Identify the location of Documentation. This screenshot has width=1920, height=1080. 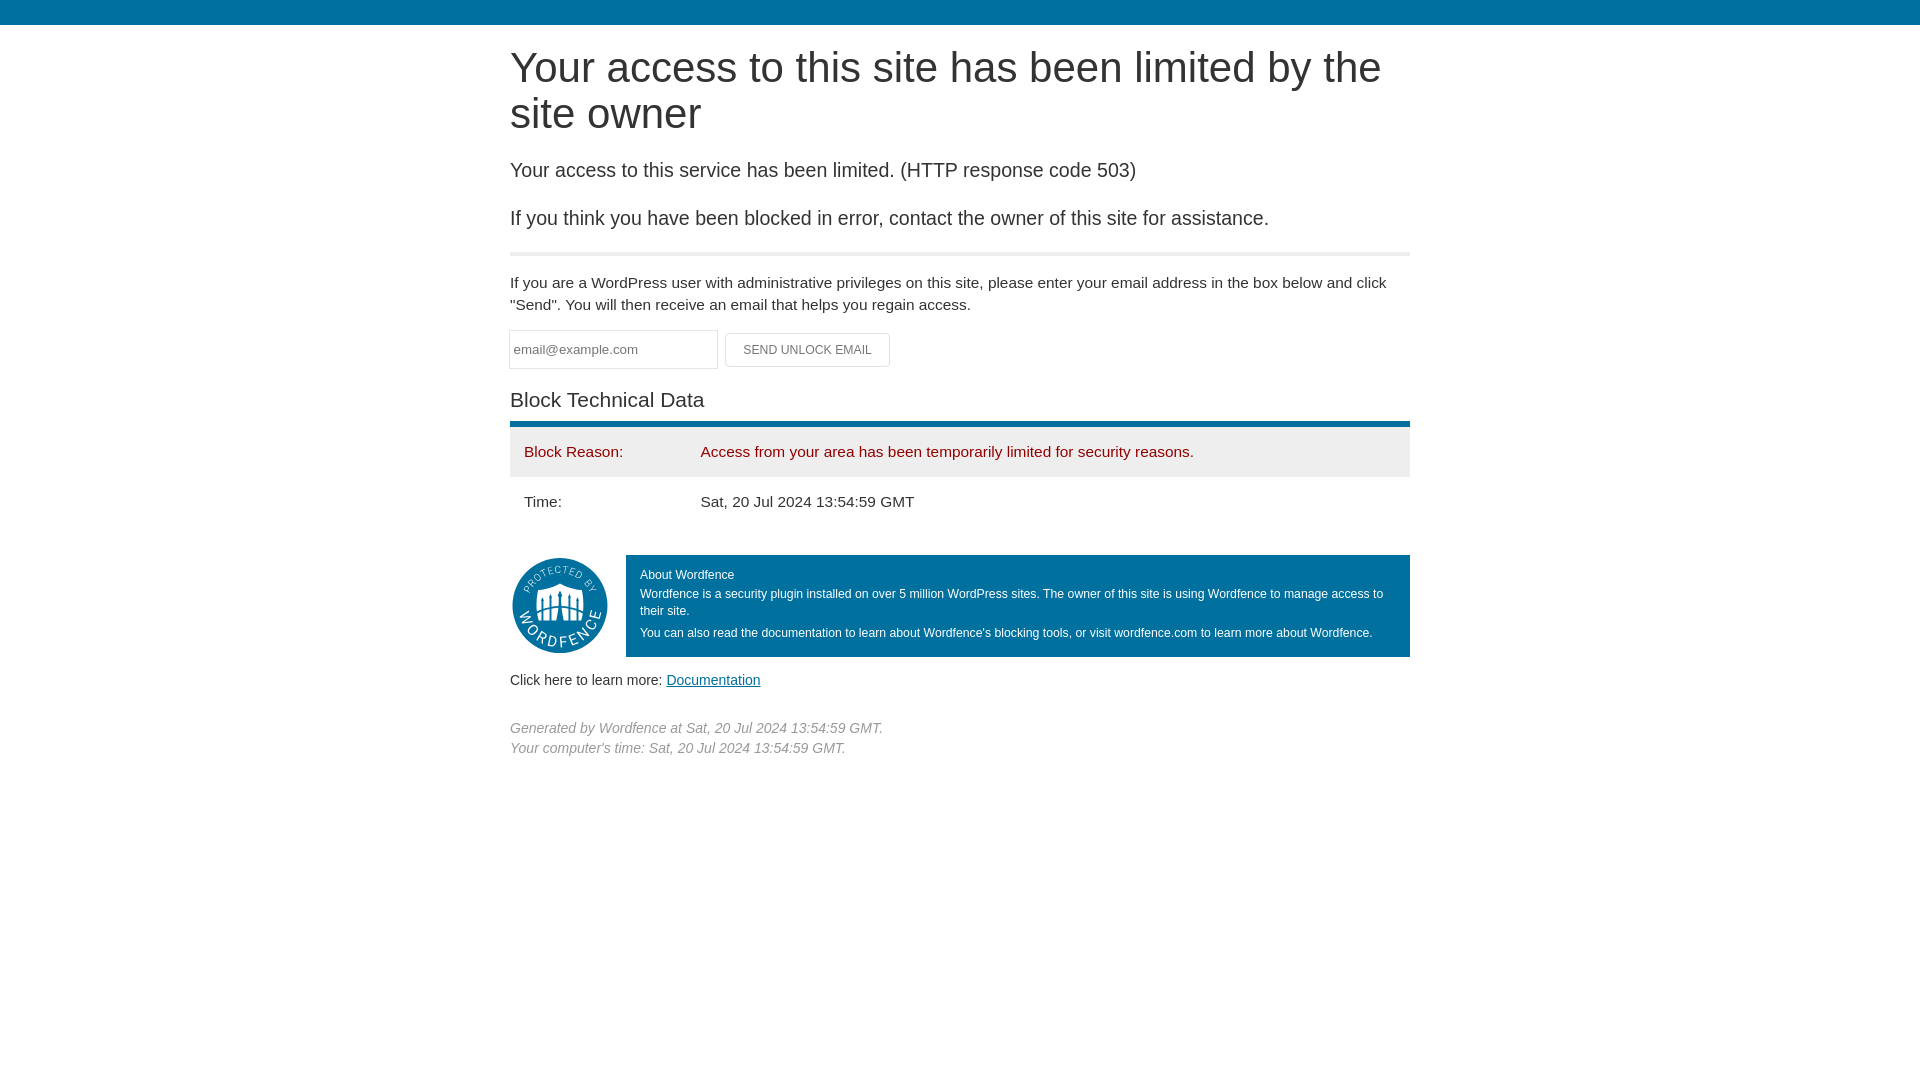
(713, 679).